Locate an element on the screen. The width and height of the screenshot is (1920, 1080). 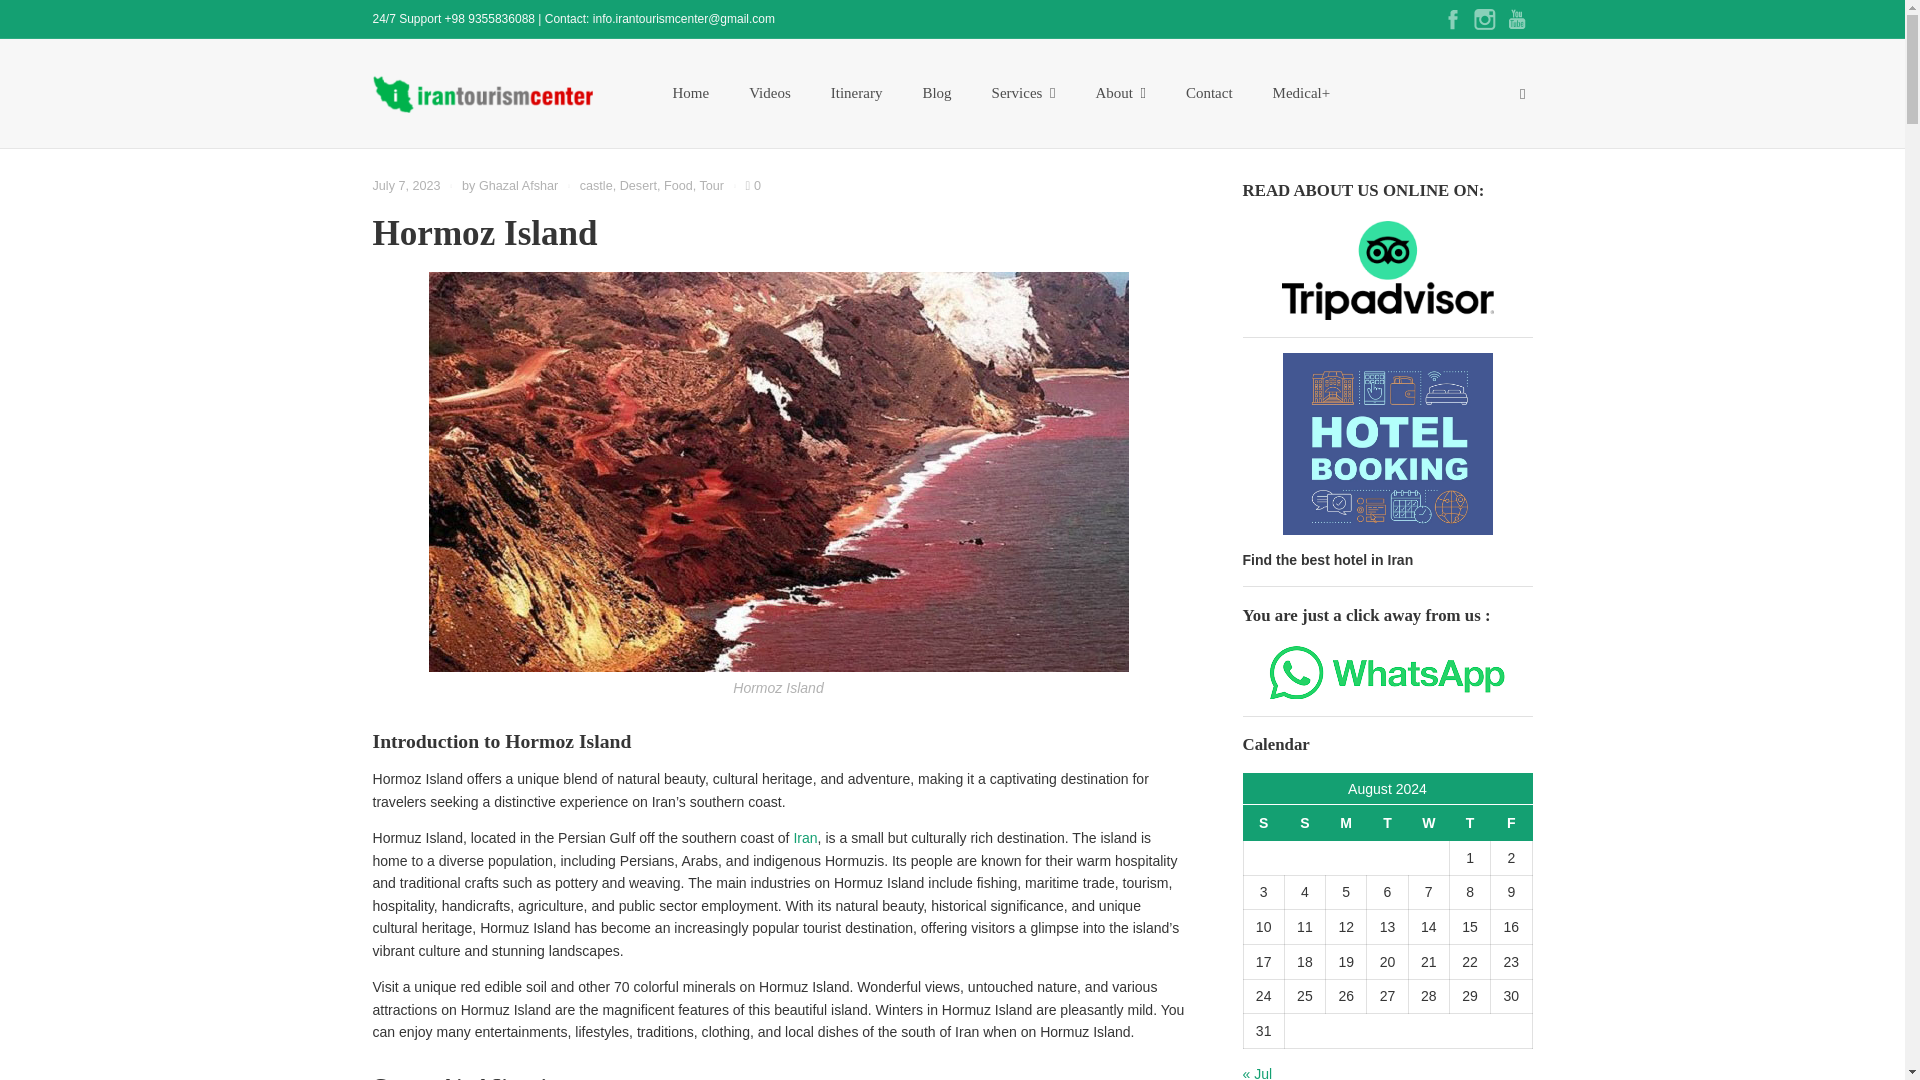
Instagram is located at coordinates (1484, 18).